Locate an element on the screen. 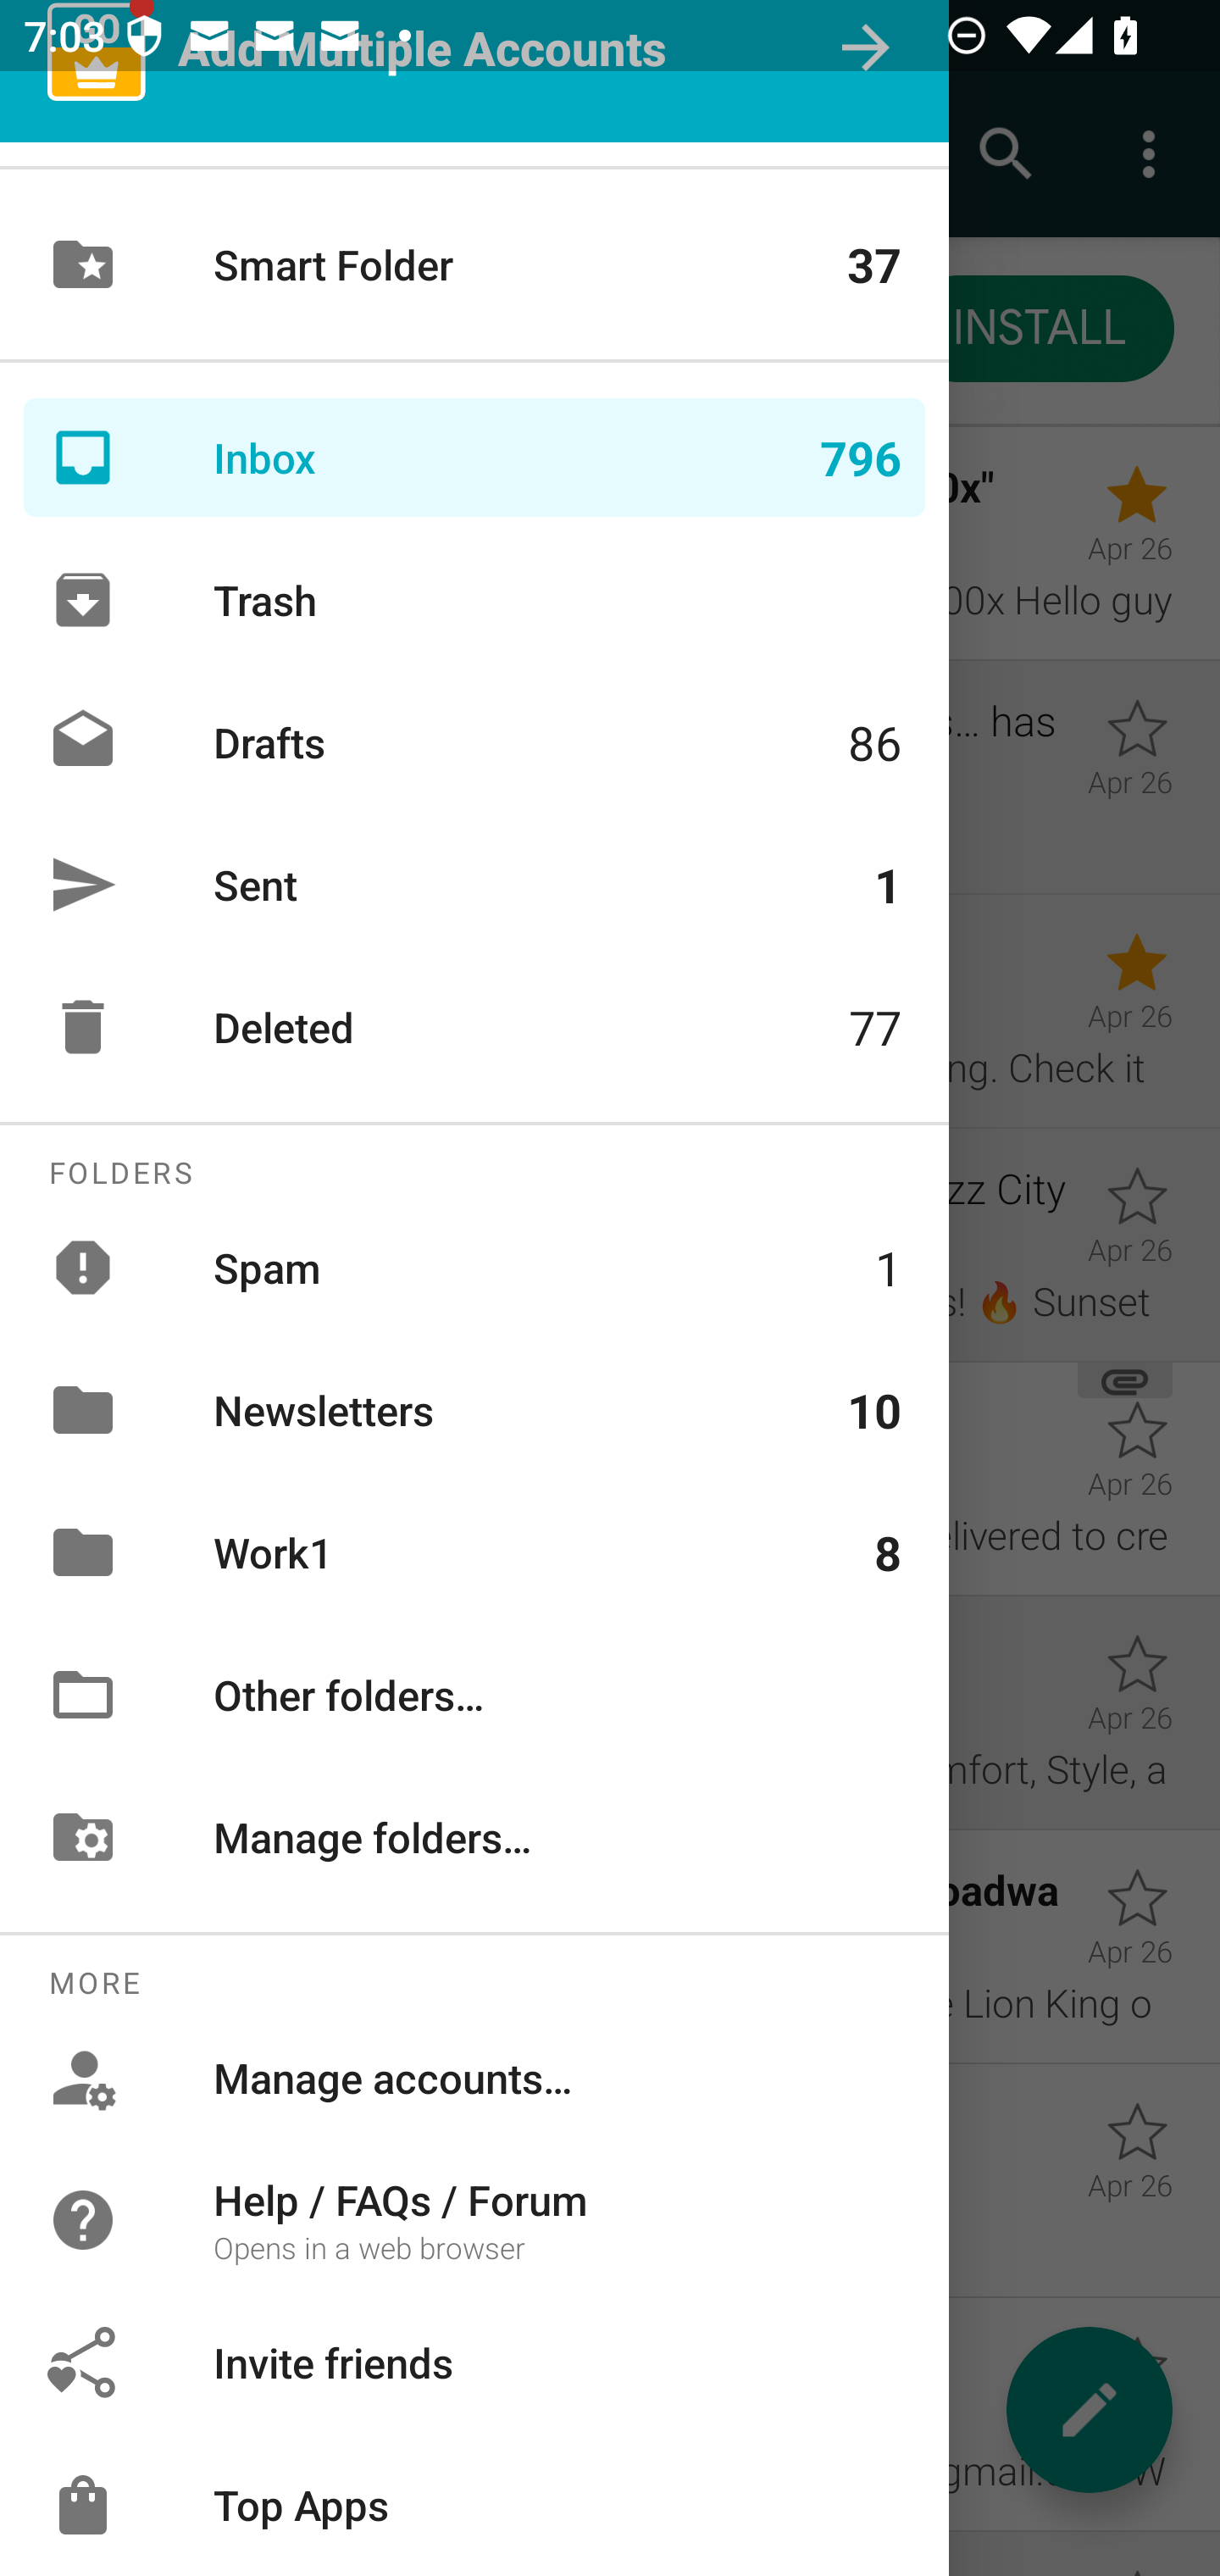 The image size is (1220, 2576). Help / FAQs / Forum Opens in a web browser is located at coordinates (474, 2218).